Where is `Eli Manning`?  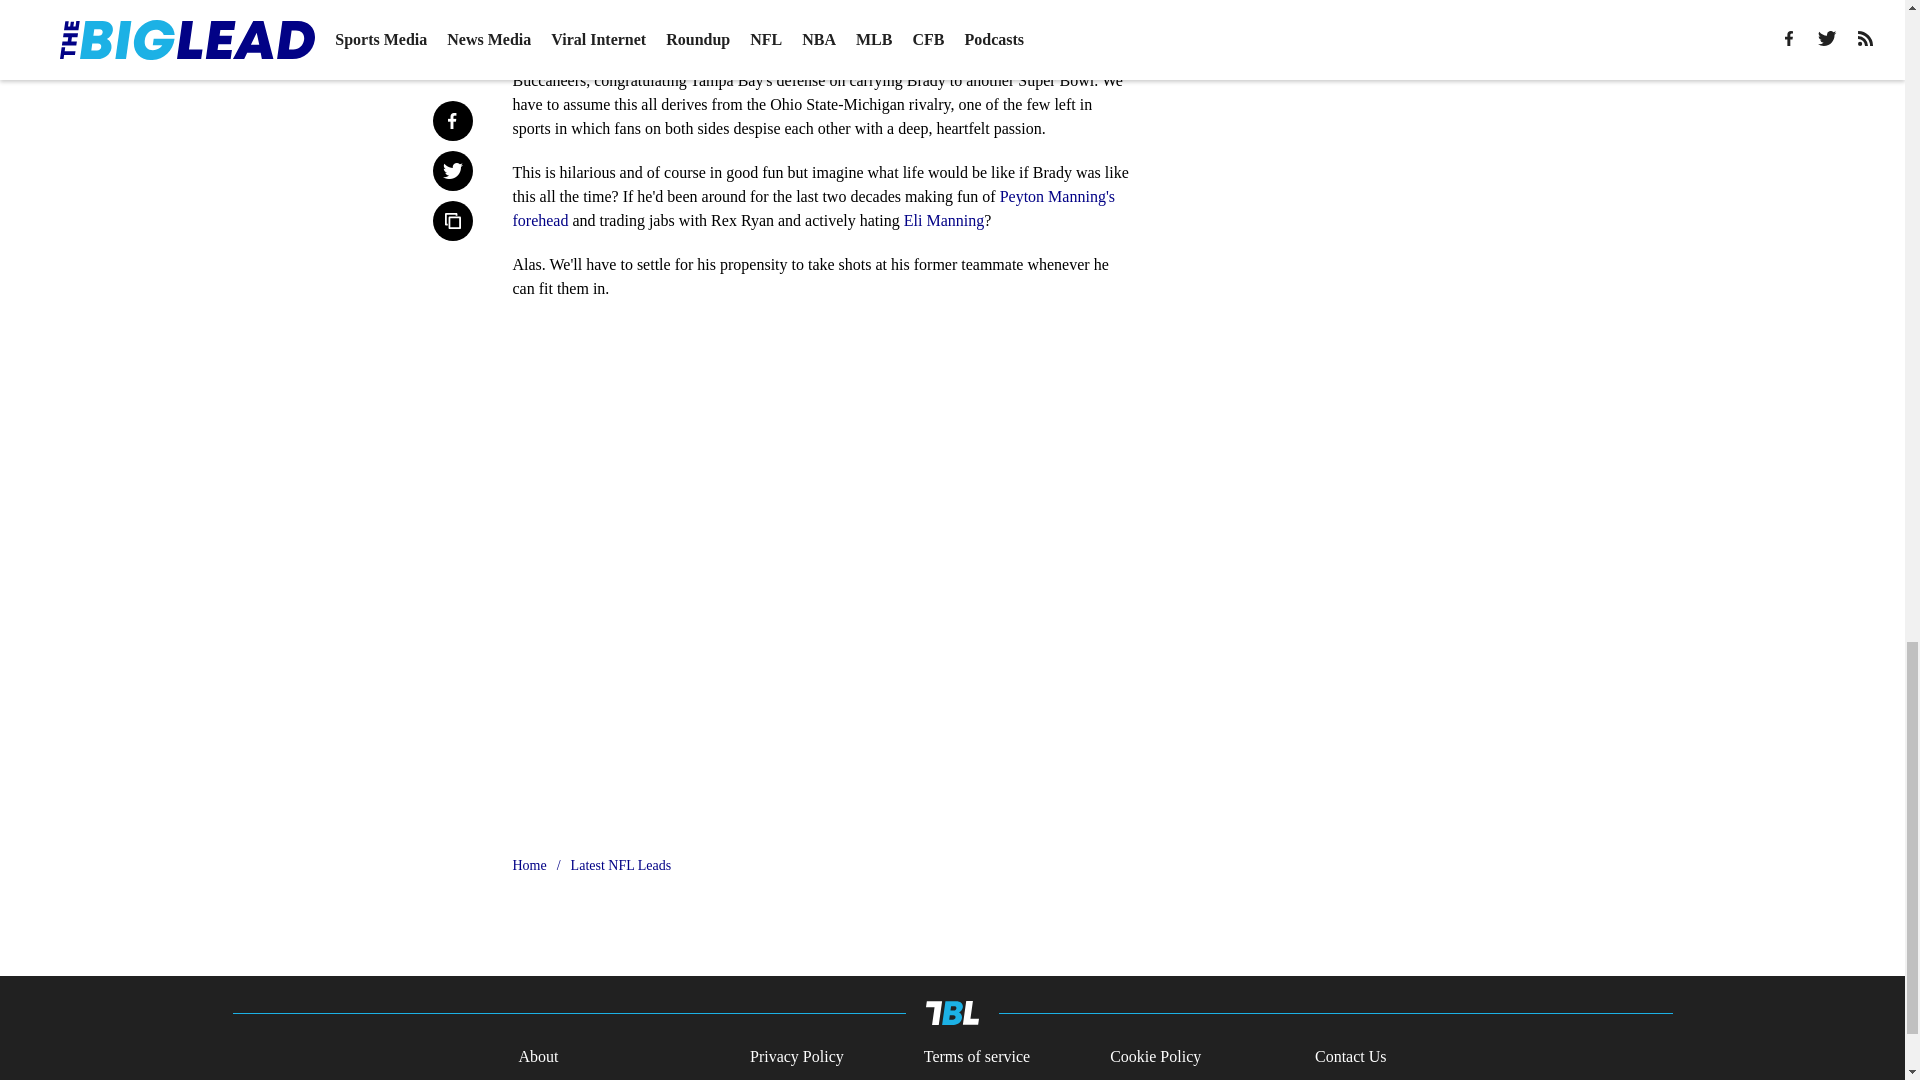
Eli Manning is located at coordinates (944, 220).